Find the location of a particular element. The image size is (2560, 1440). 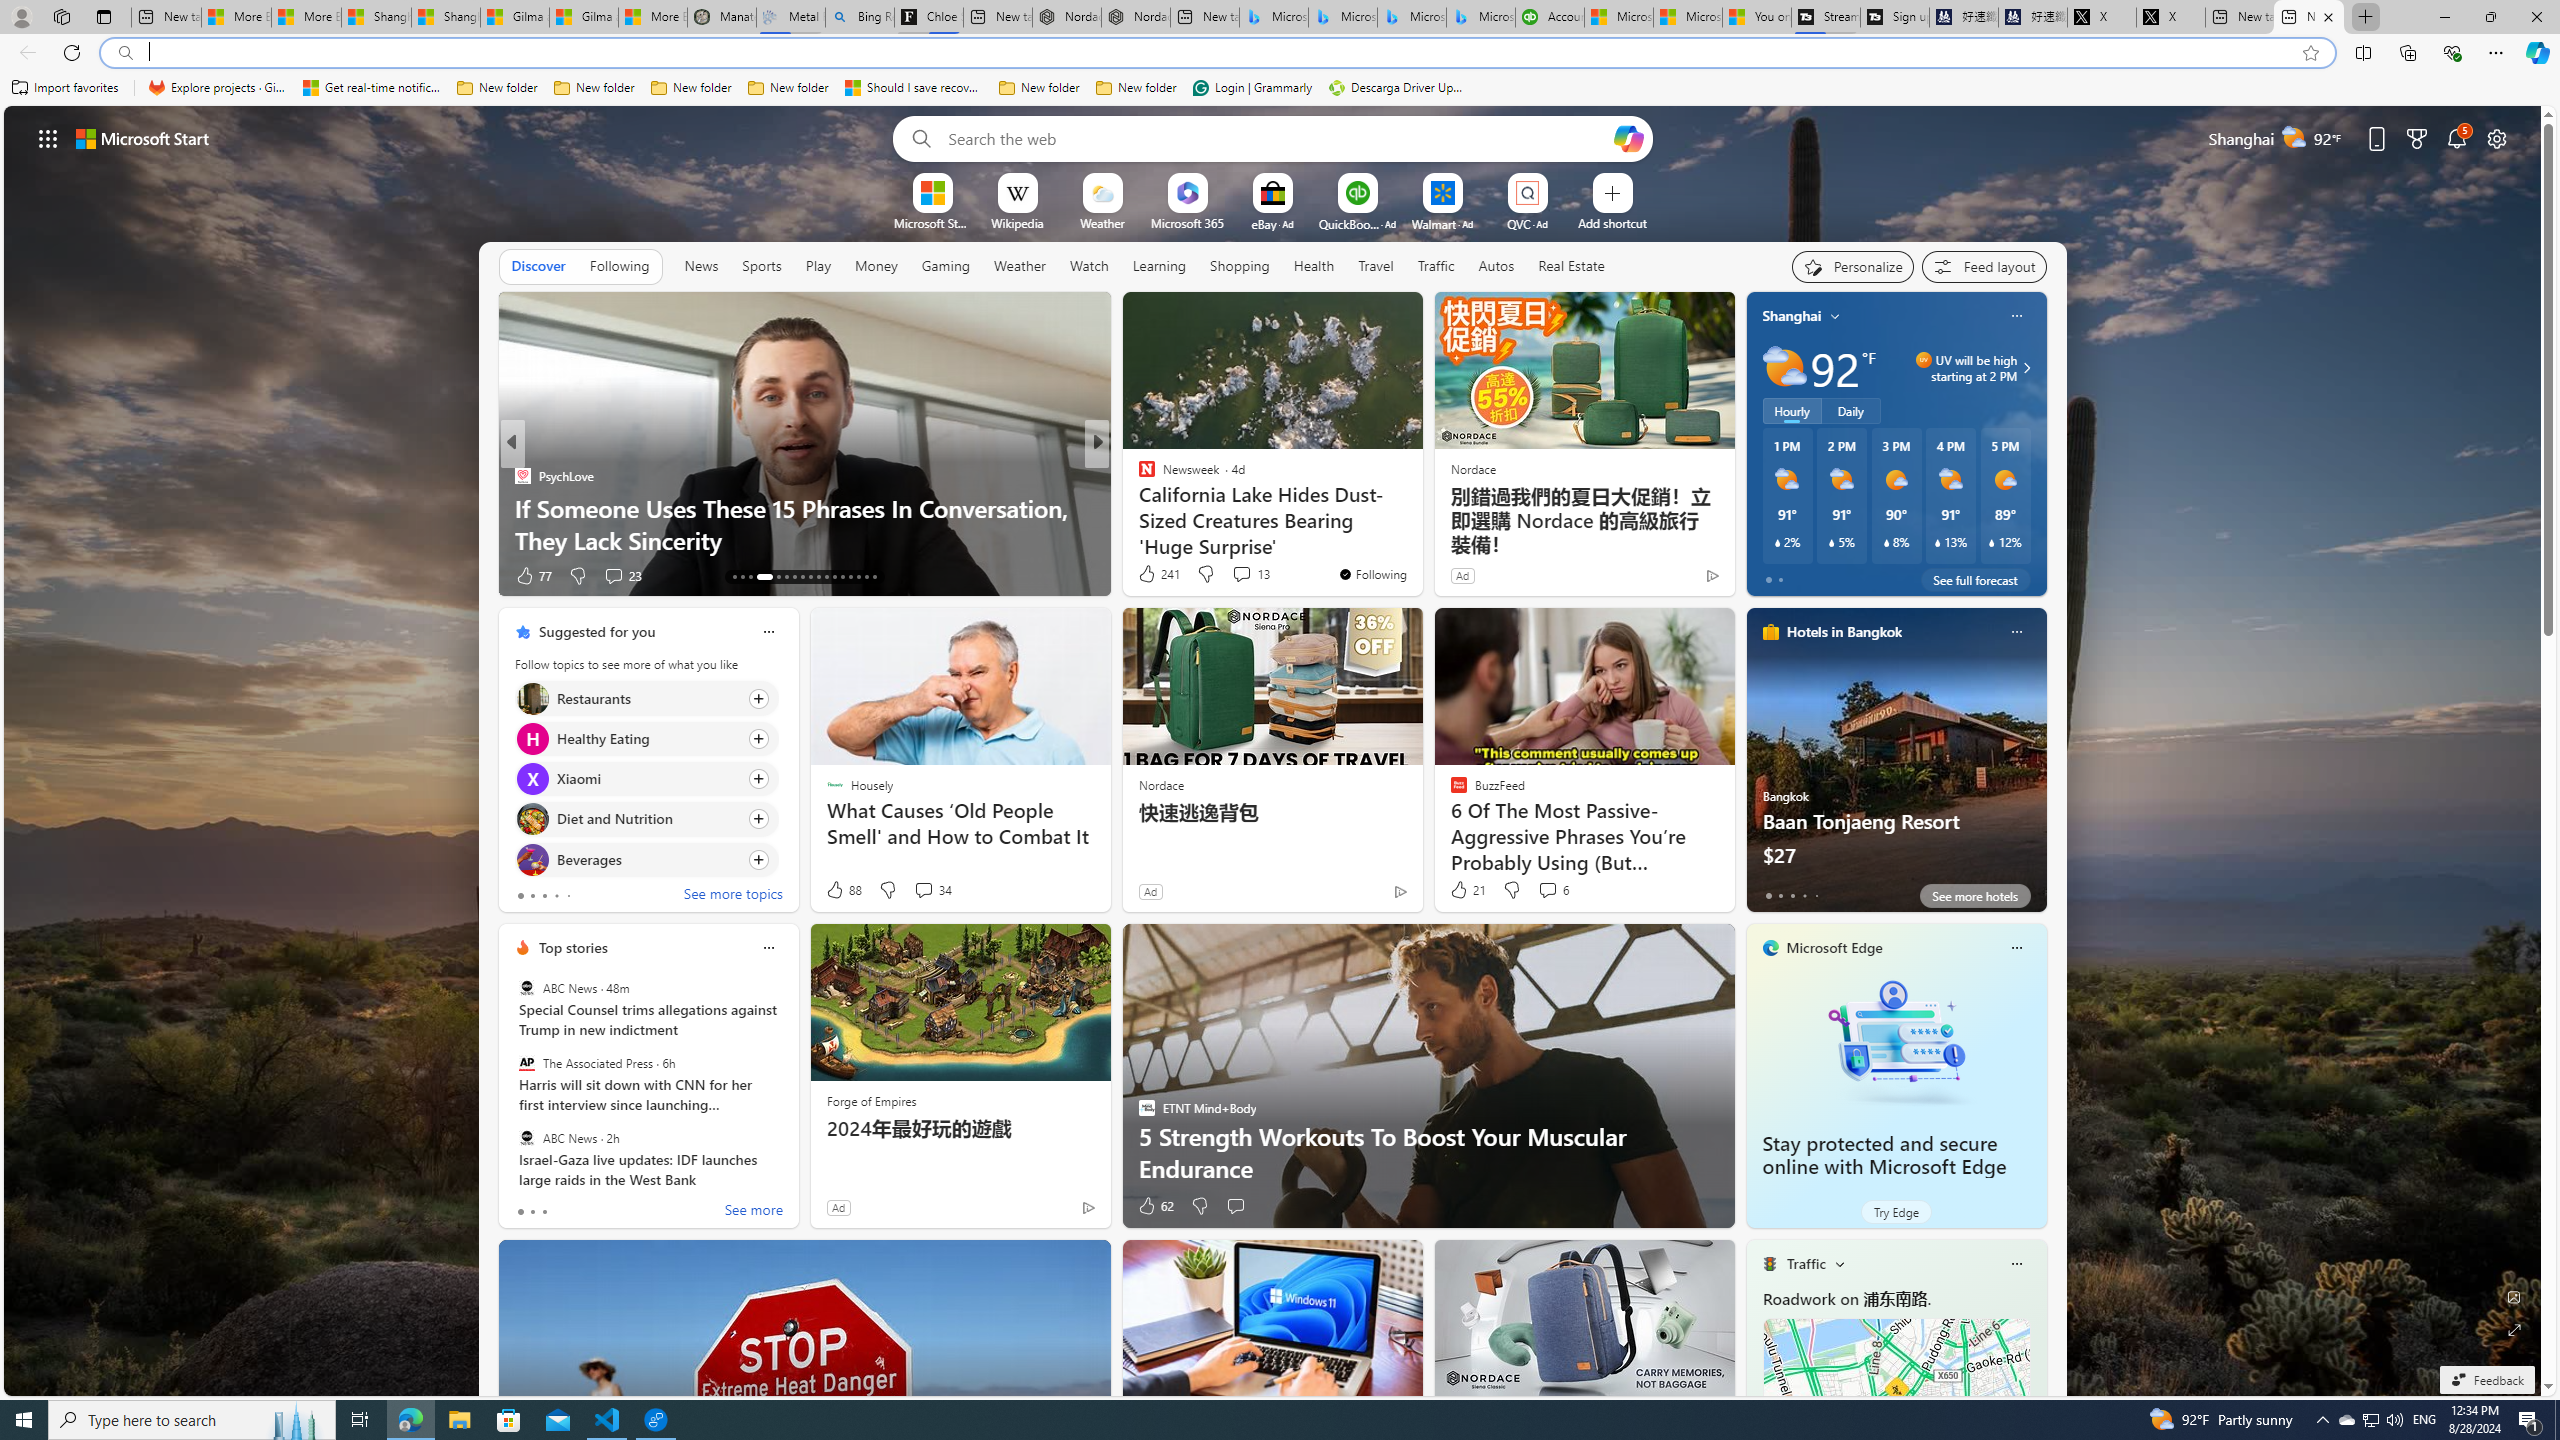

Edit Background is located at coordinates (2515, 1296).